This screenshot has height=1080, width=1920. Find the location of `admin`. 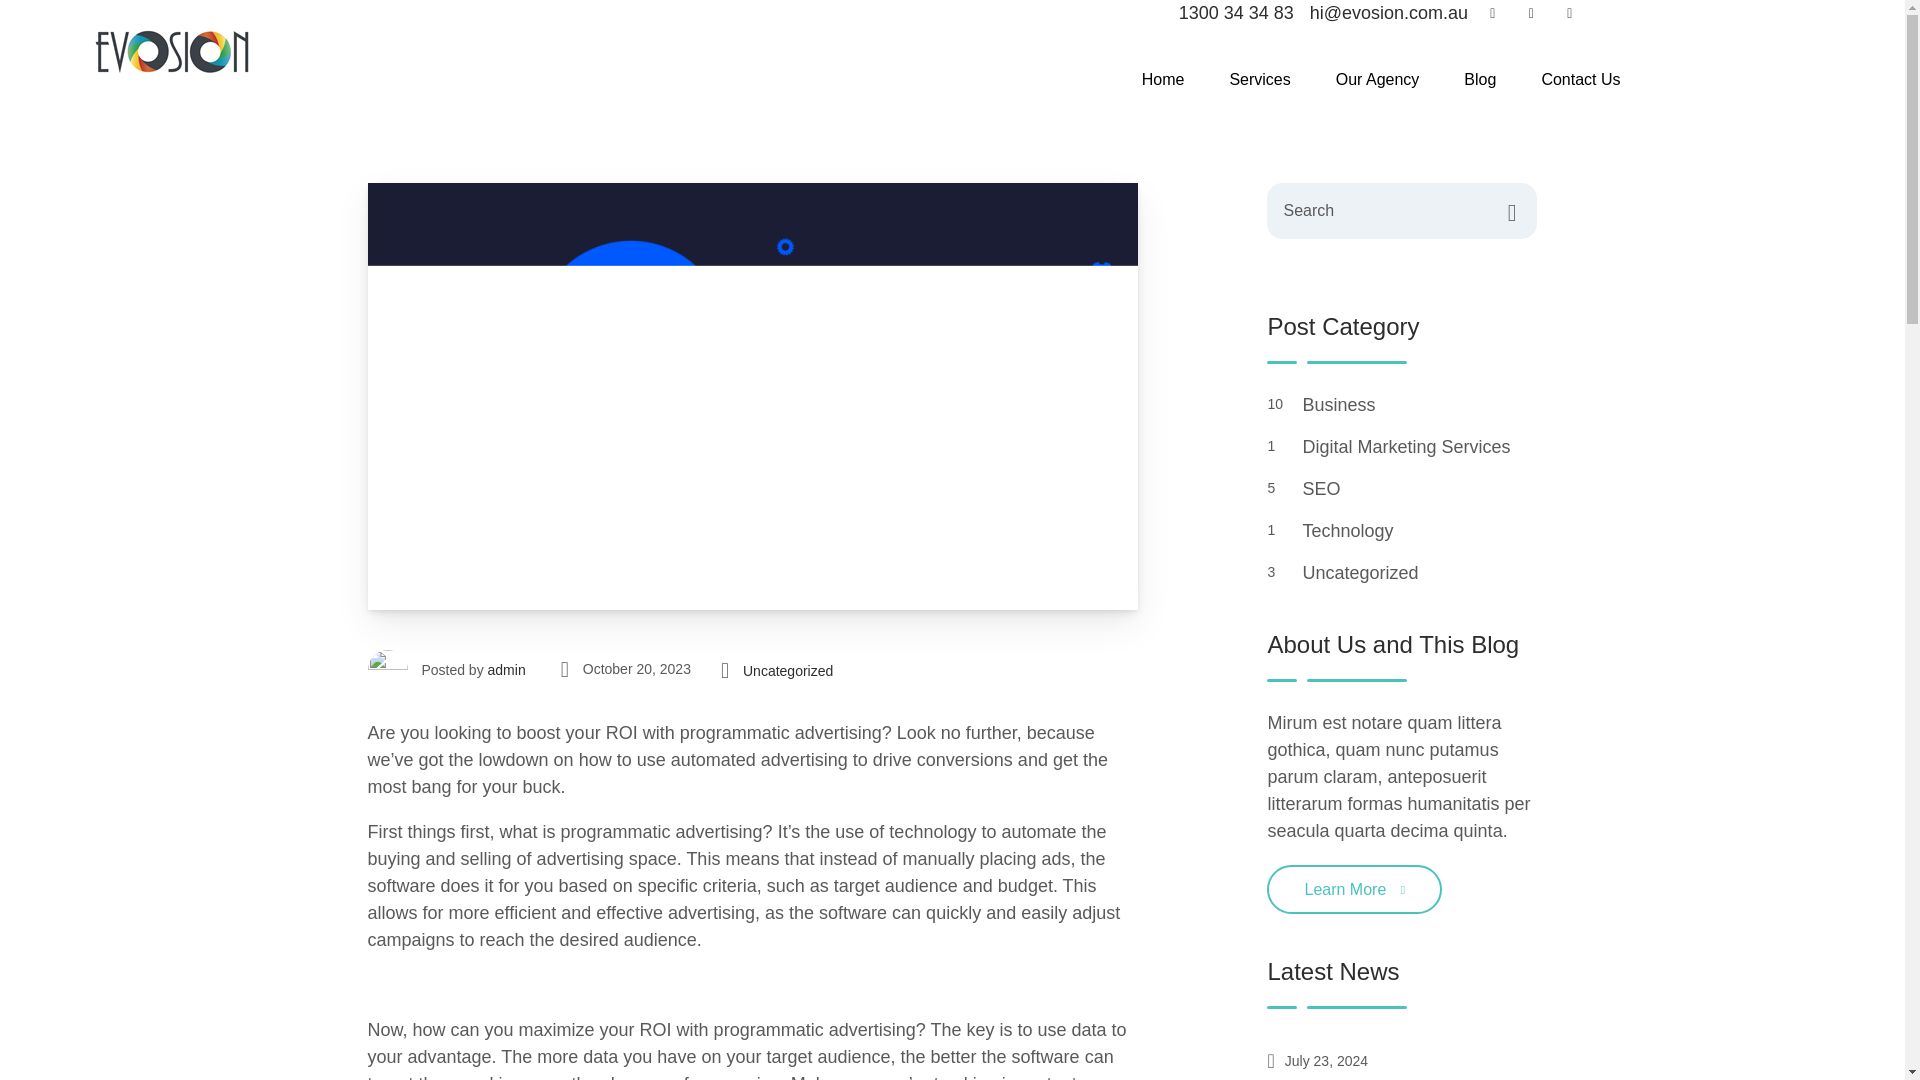

admin is located at coordinates (506, 670).